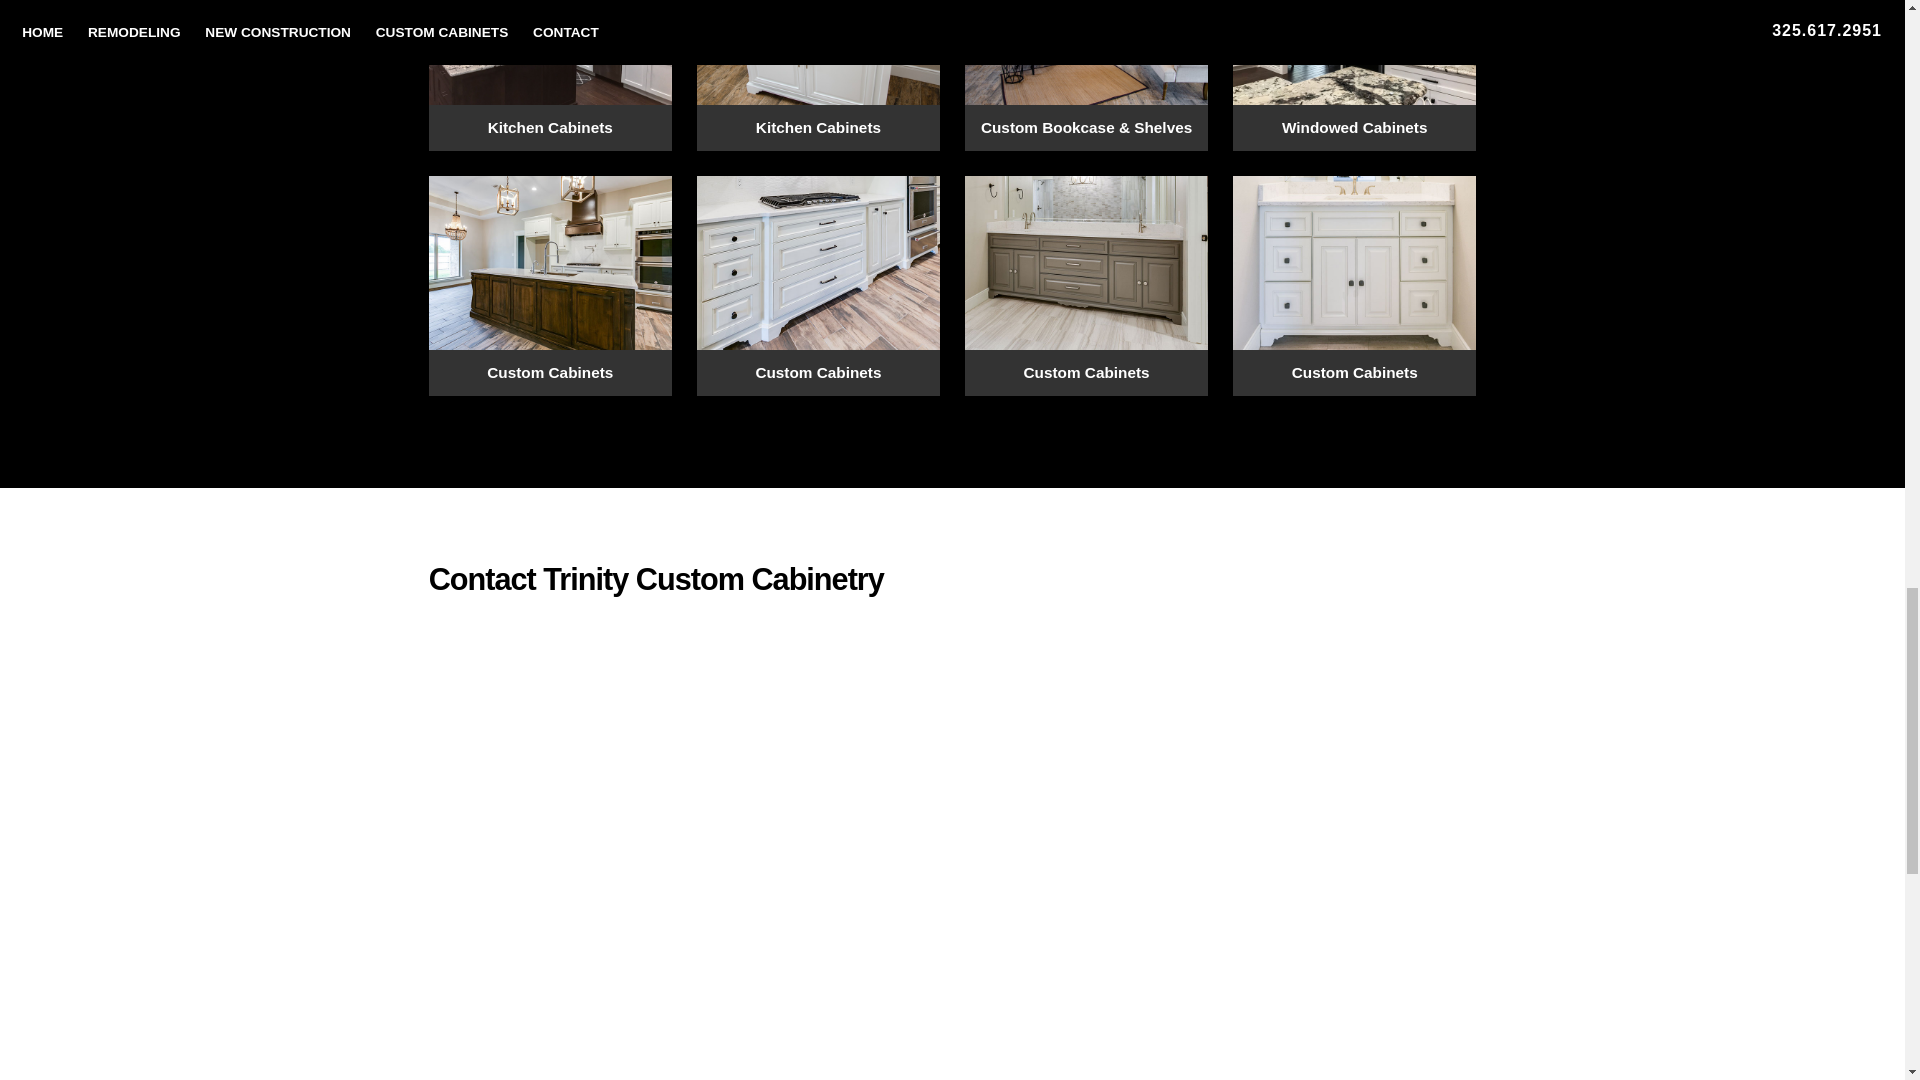  What do you see at coordinates (1354, 75) in the screenshot?
I see `Windowed Cabinets` at bounding box center [1354, 75].